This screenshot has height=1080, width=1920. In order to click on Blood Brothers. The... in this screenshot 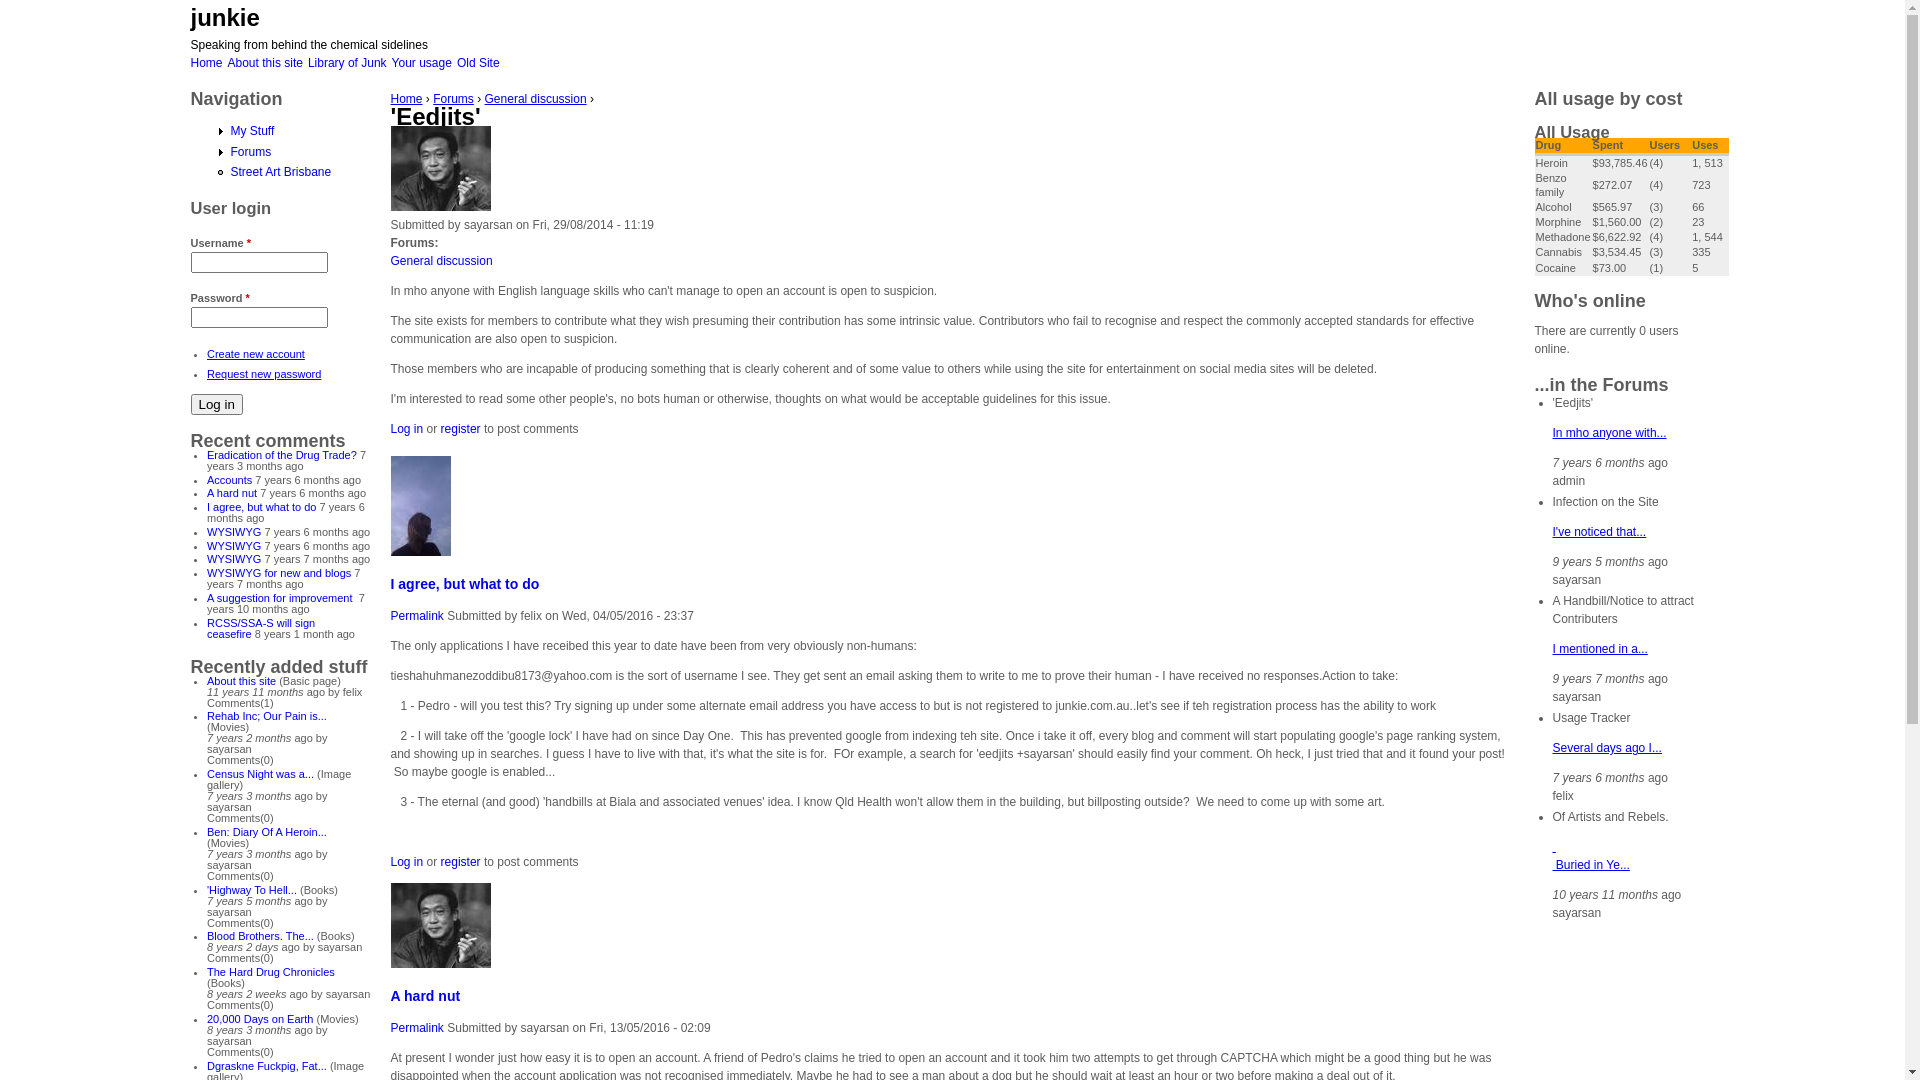, I will do `click(260, 936)`.